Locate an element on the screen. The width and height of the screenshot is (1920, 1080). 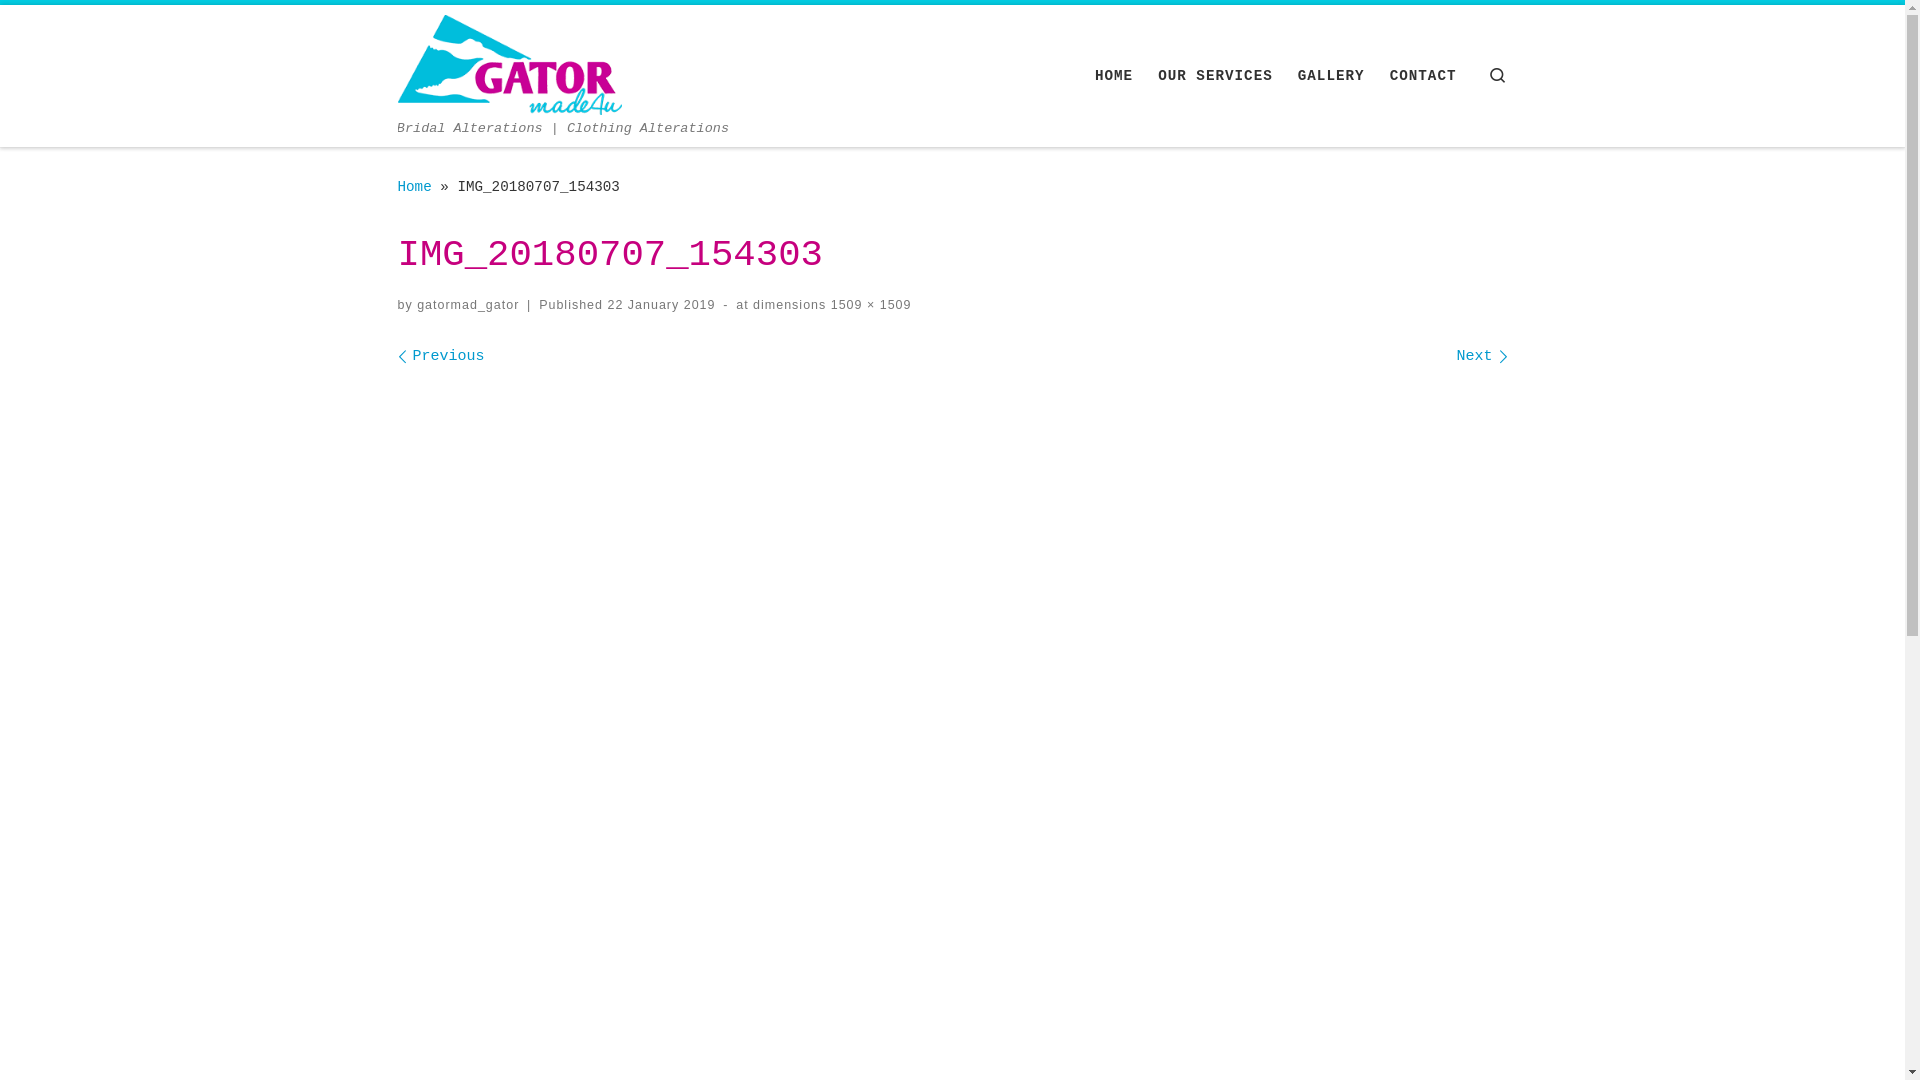
gatormad_gator is located at coordinates (468, 304).